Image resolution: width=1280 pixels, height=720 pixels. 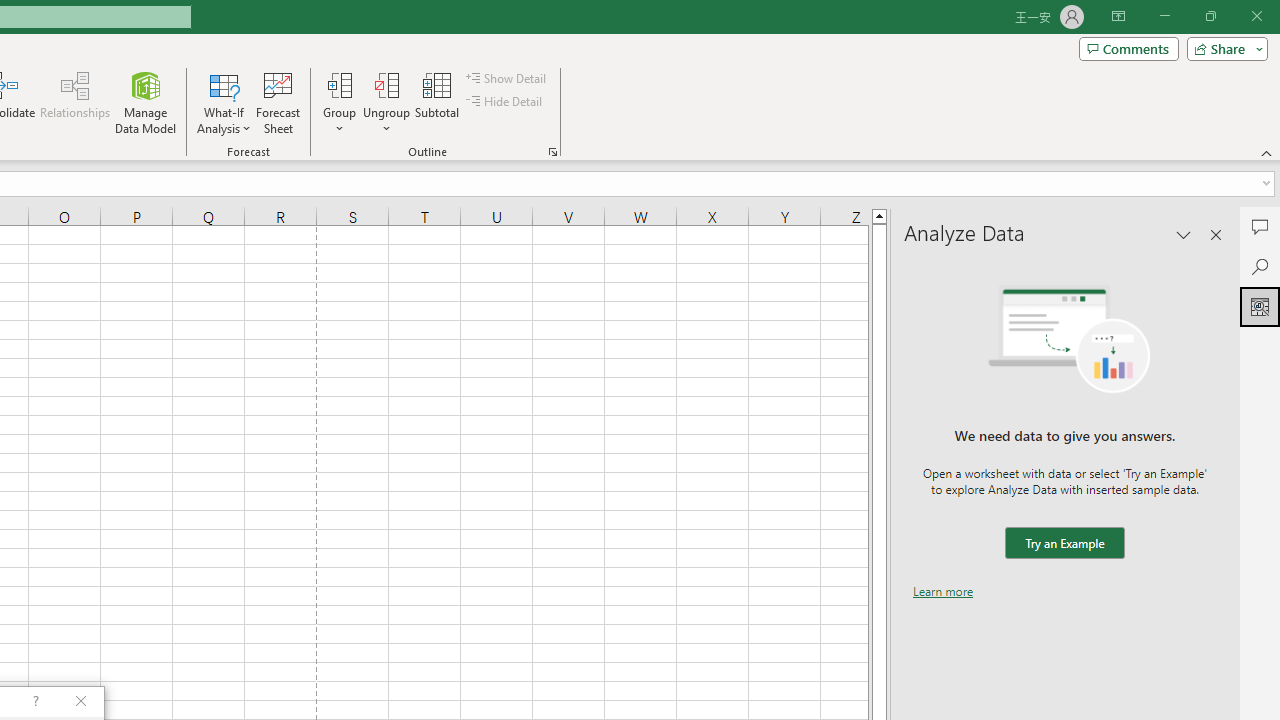 I want to click on Task Pane Options, so click(x=1184, y=234).